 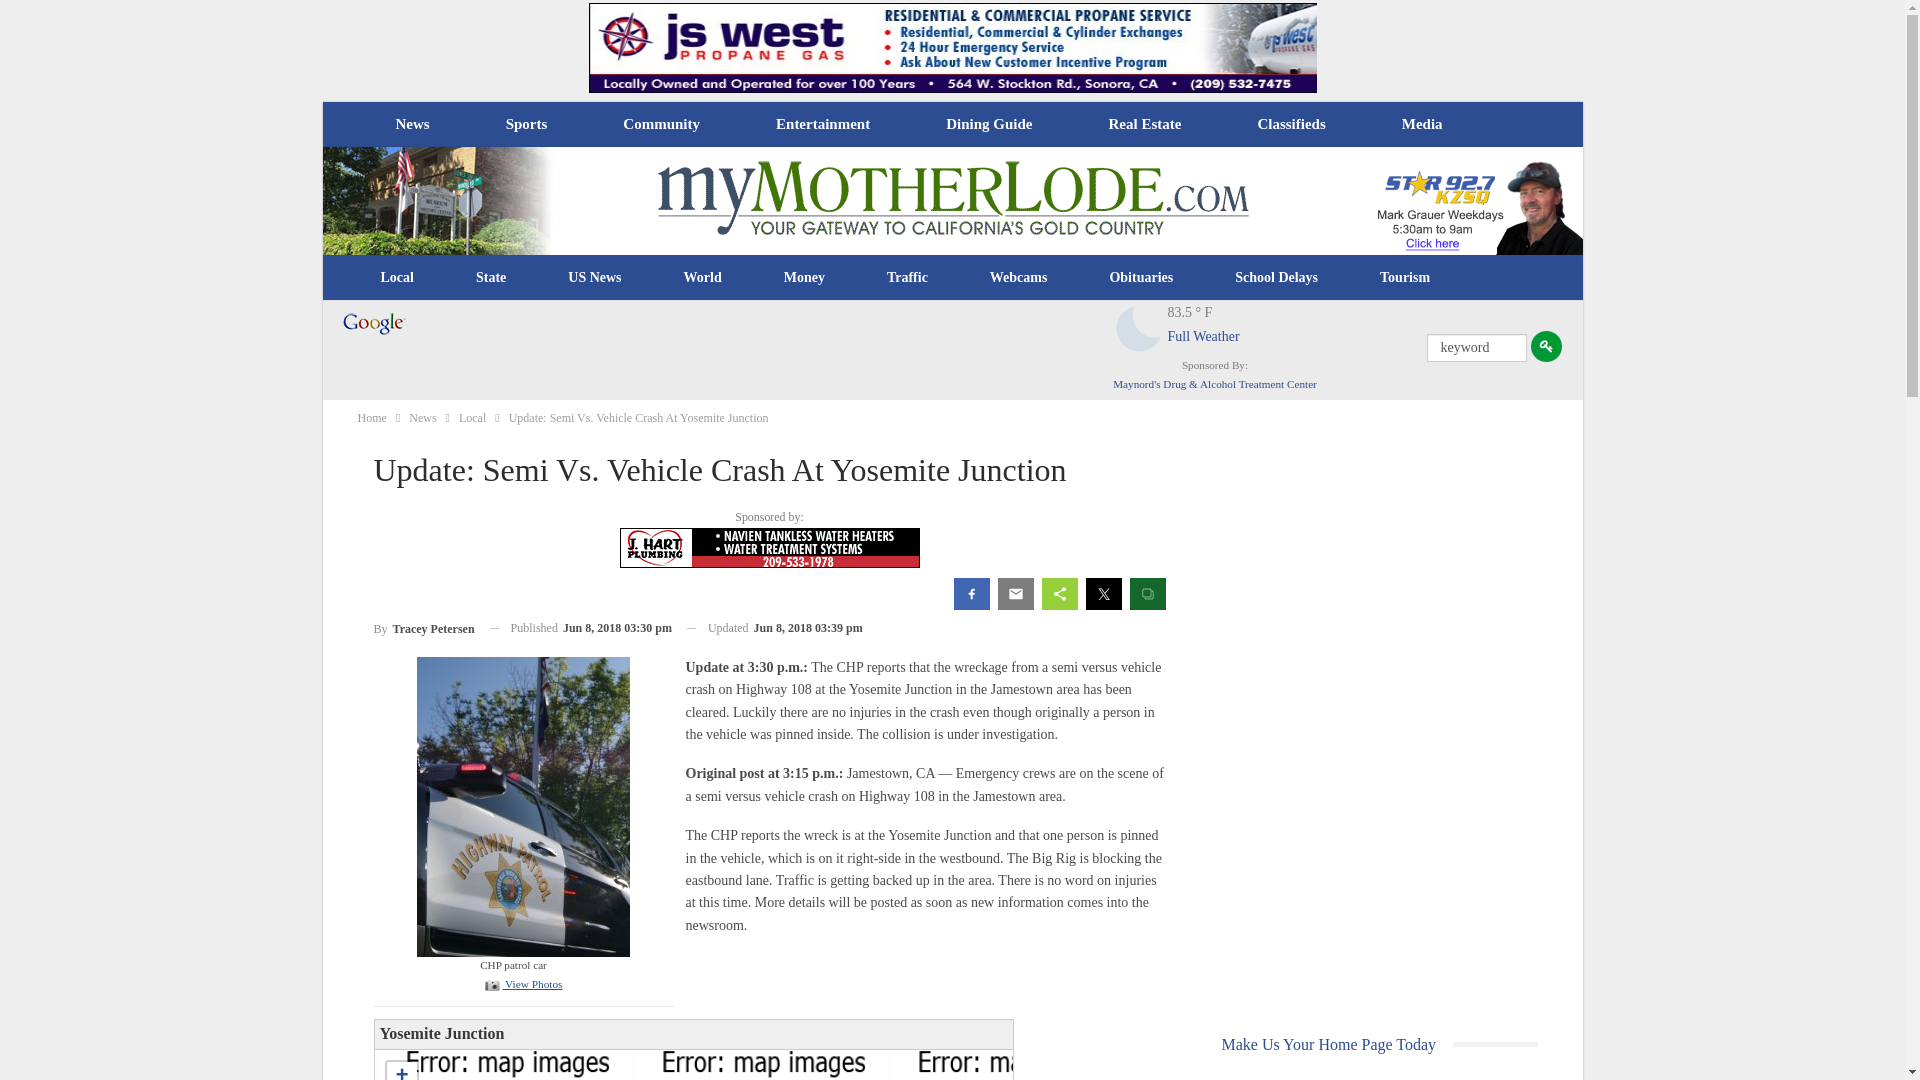 I want to click on Update: Semi Vs. Vehicle Crash At Yosemite Junction, so click(x=522, y=984).